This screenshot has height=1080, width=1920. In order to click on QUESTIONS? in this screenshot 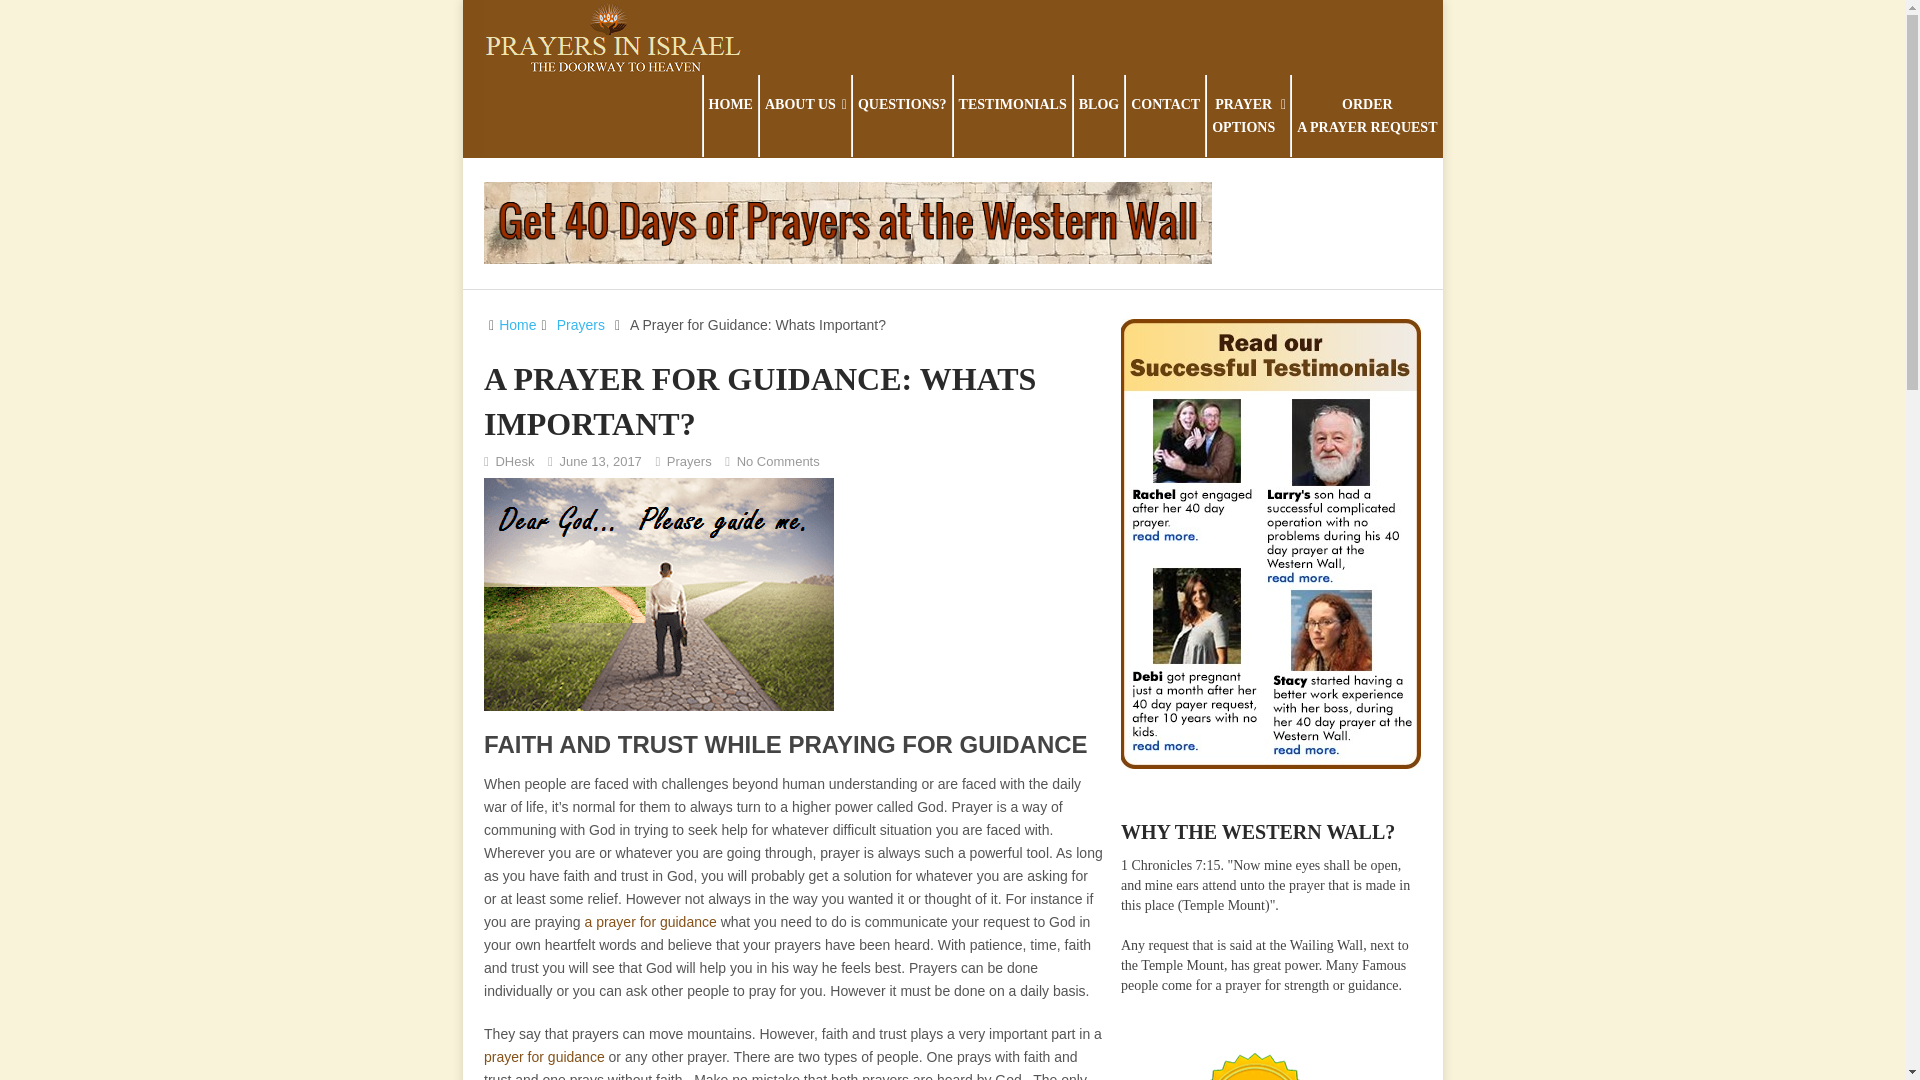, I will do `click(689, 460)`.